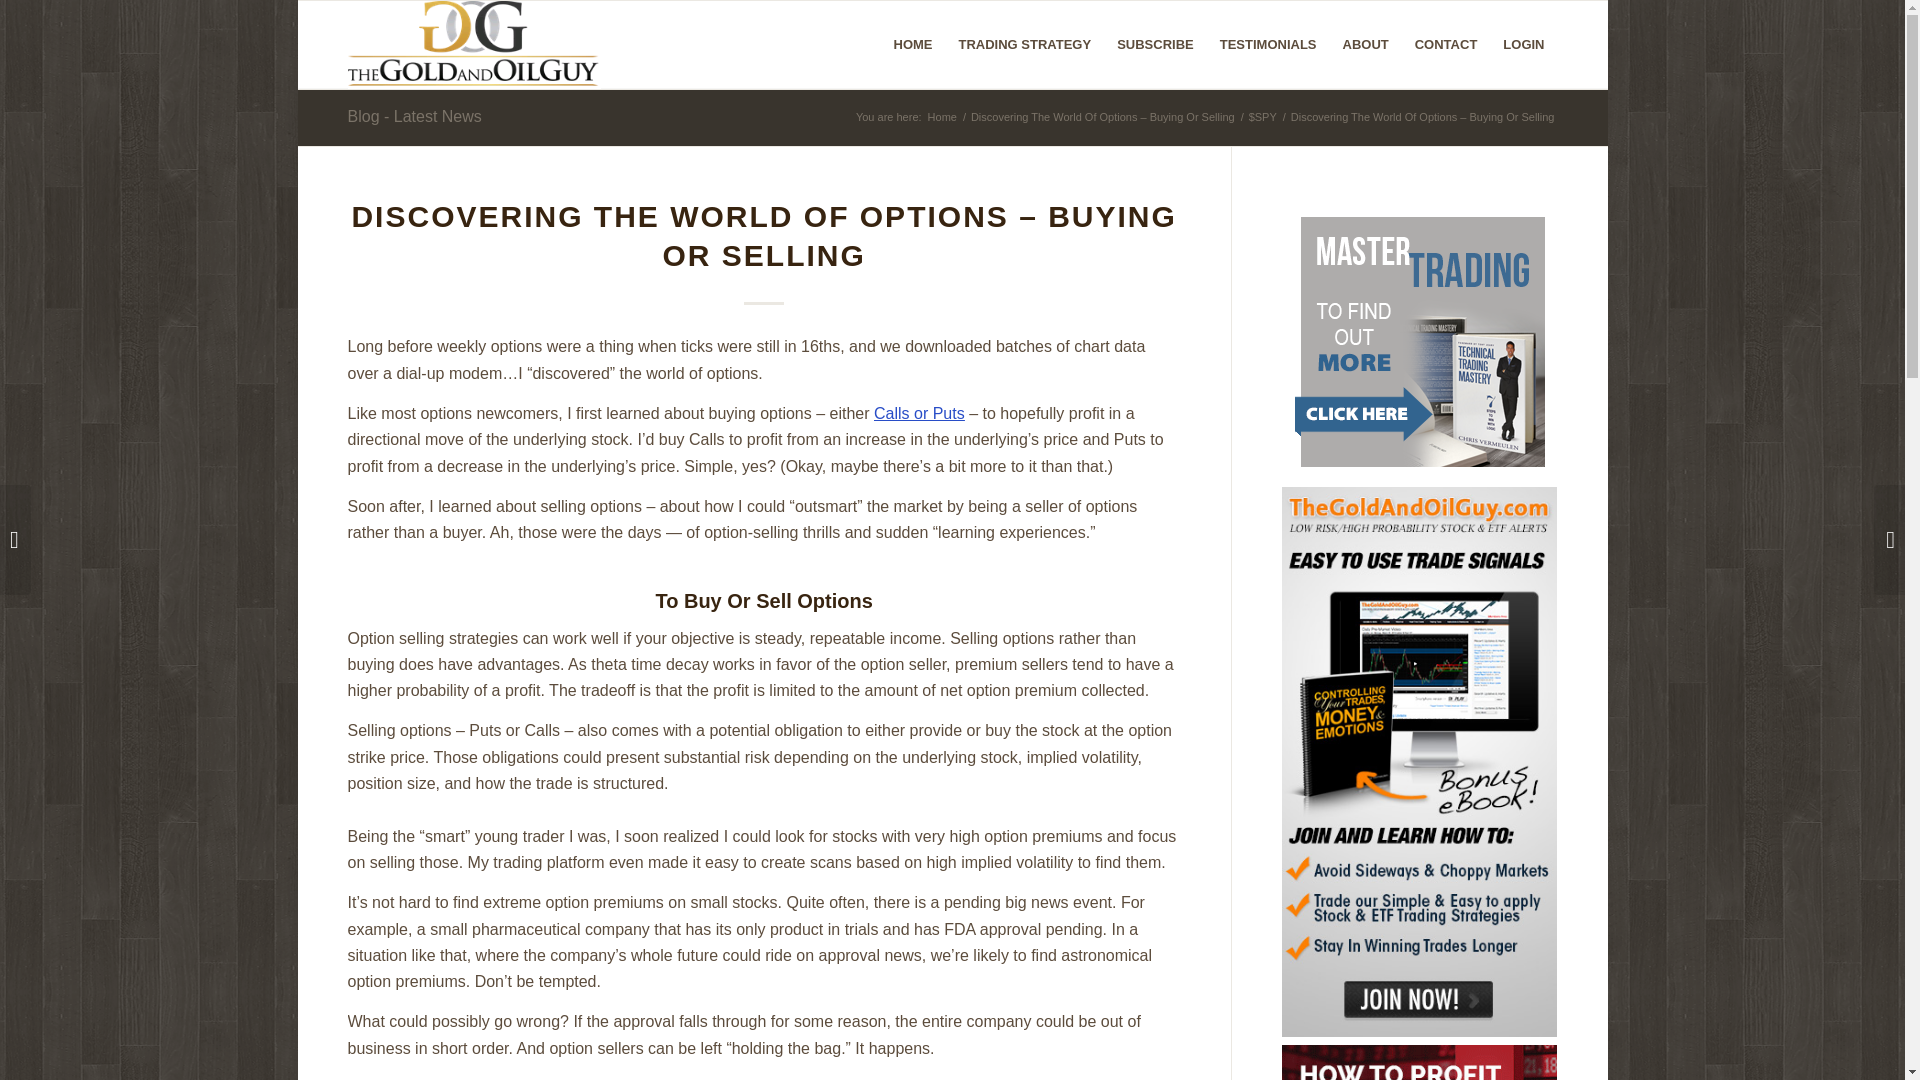 The height and width of the screenshot is (1080, 1920). What do you see at coordinates (414, 116) in the screenshot?
I see `Permanent Link: Blog - Latest News` at bounding box center [414, 116].